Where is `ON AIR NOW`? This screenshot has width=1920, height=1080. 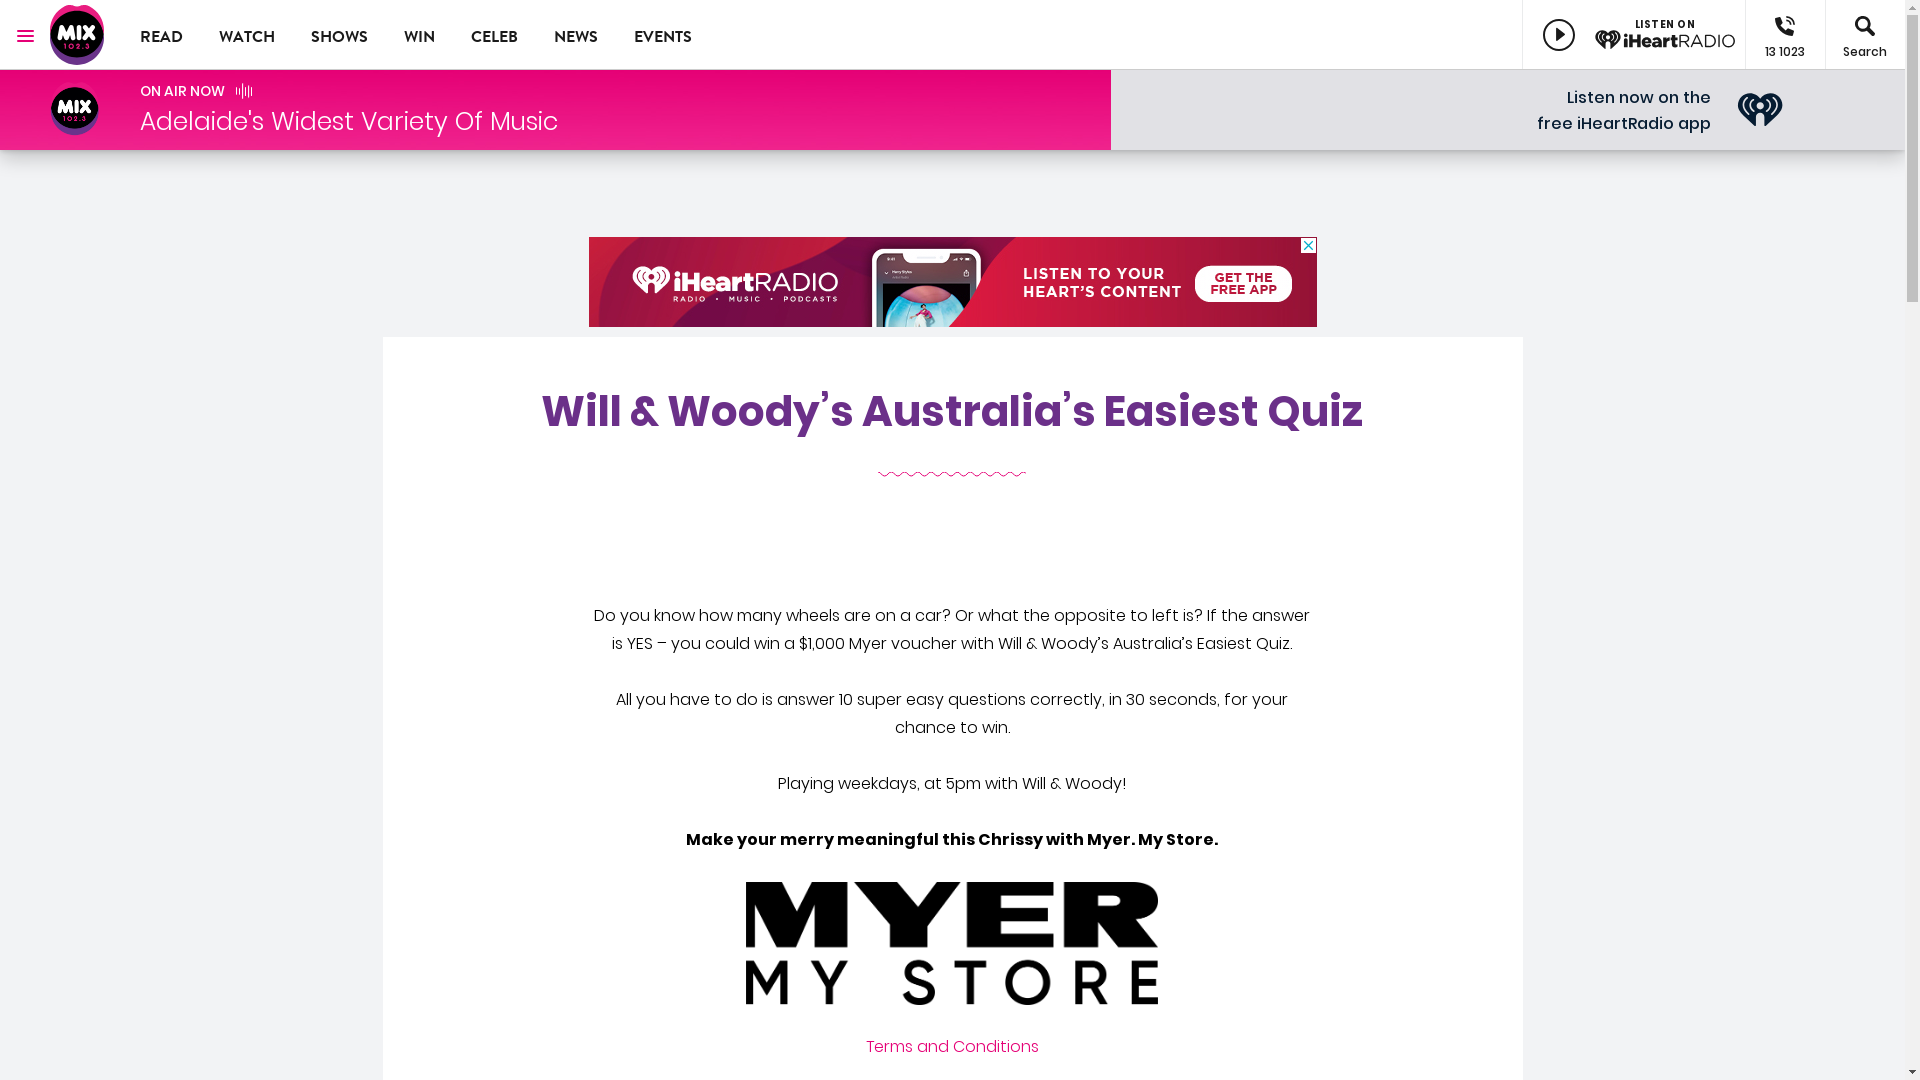
ON AIR NOW is located at coordinates (182, 91).